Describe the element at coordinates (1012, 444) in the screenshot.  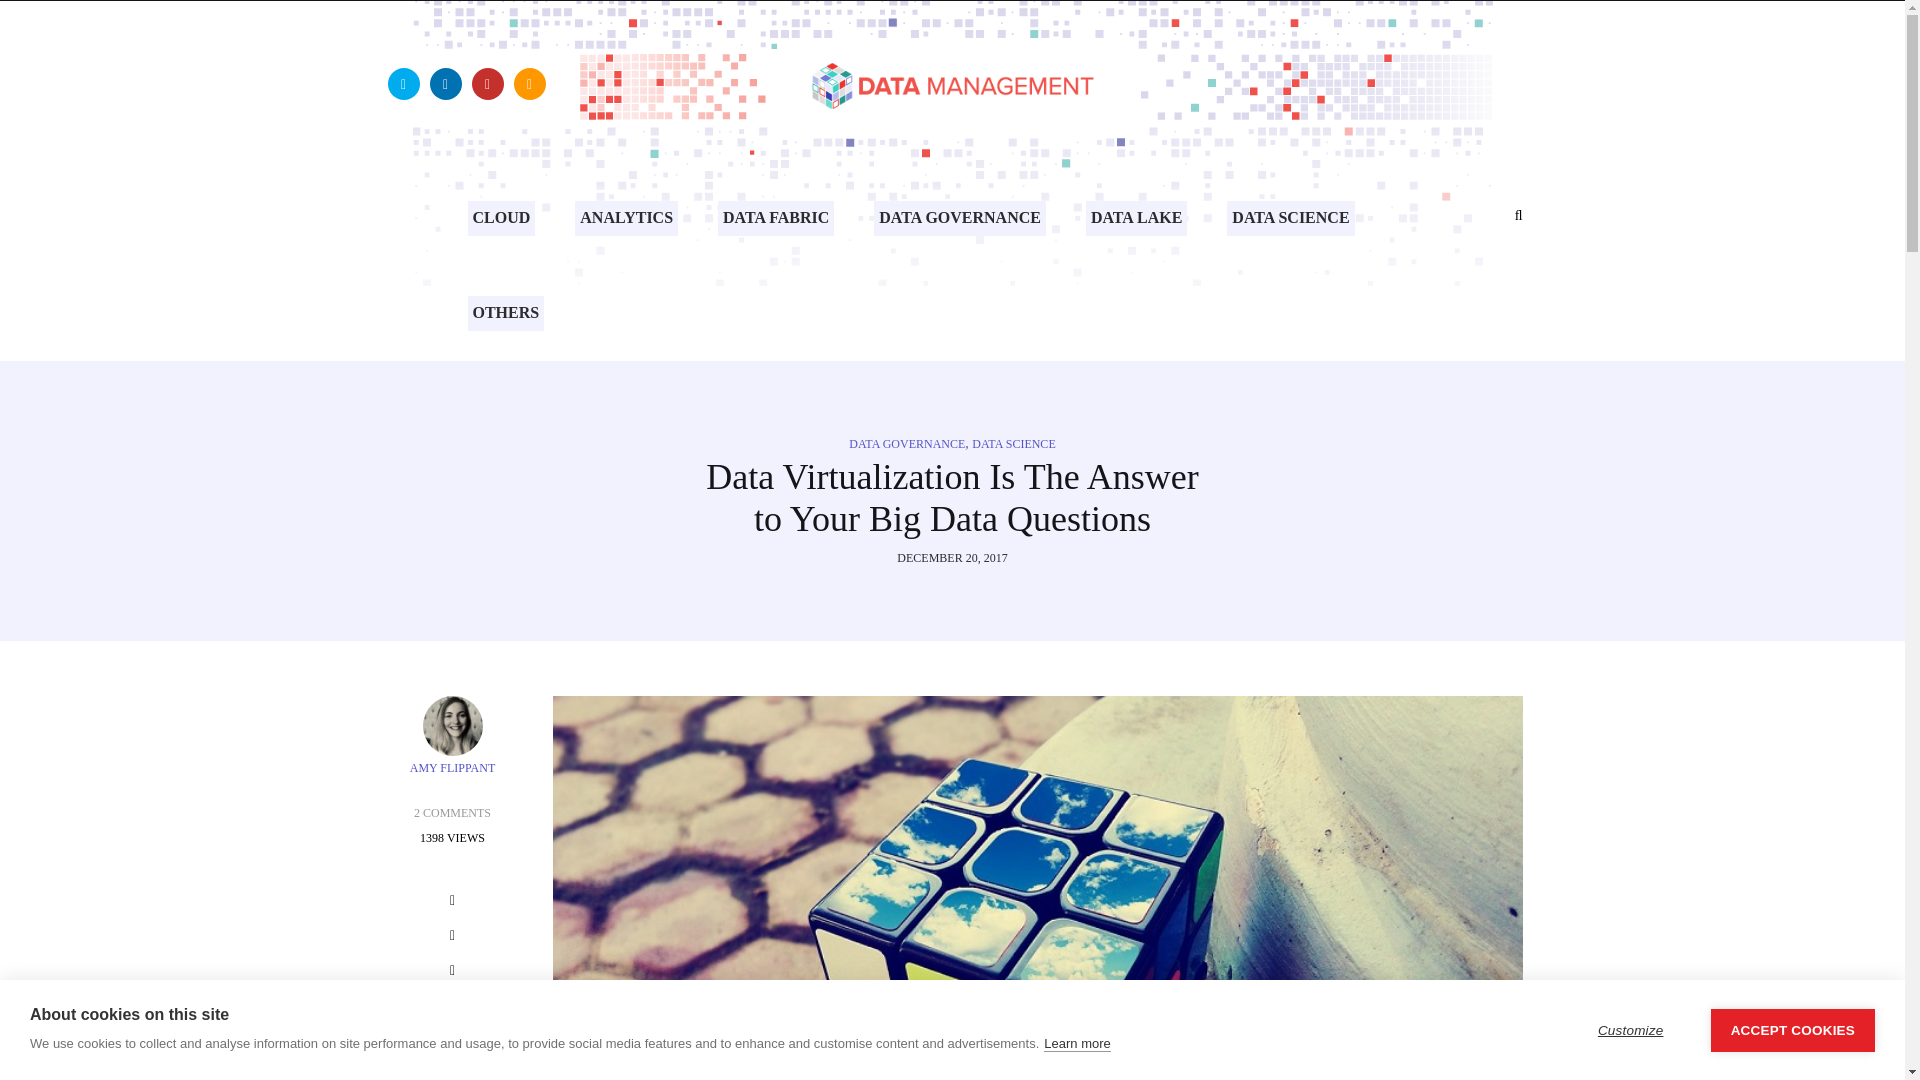
I see `DATA SCIENCE` at that location.